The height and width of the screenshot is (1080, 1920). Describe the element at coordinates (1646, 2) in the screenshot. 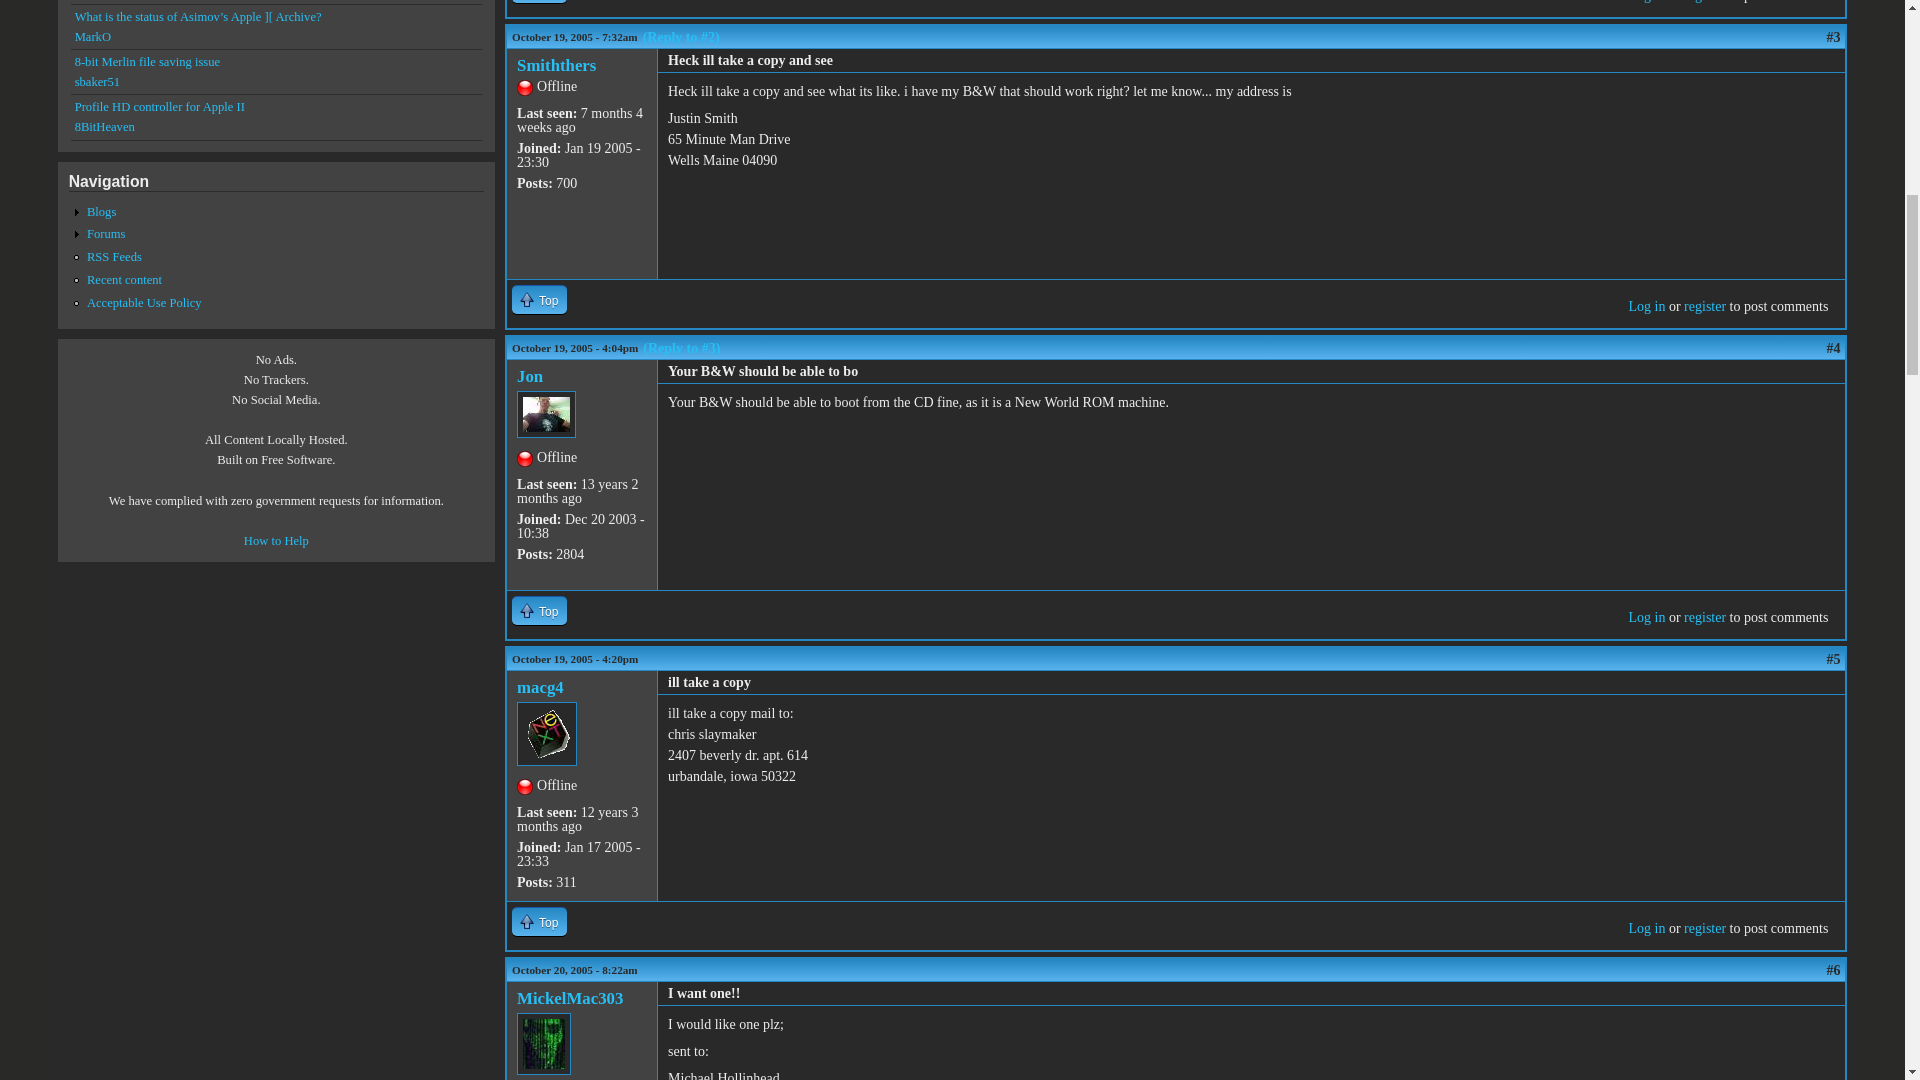

I see `Log in` at that location.